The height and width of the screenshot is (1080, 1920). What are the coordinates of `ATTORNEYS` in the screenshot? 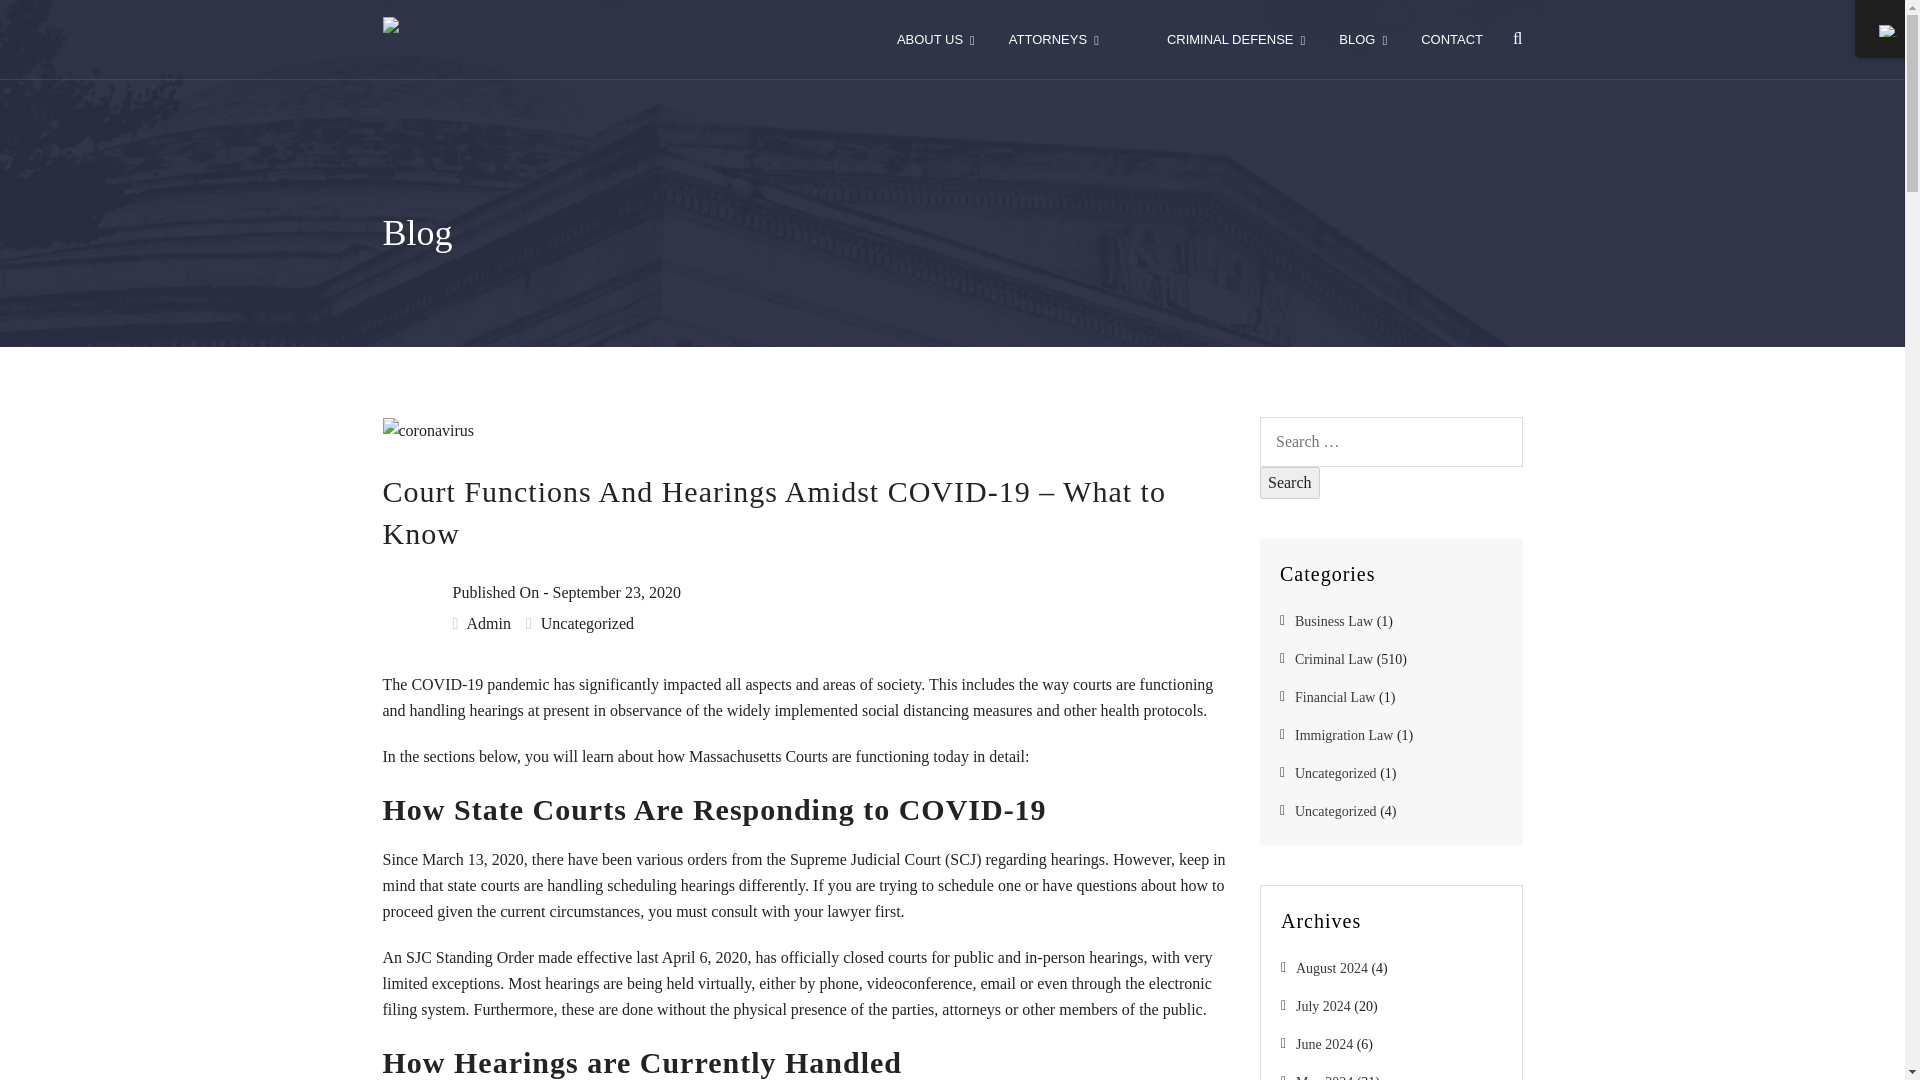 It's located at (1054, 39).